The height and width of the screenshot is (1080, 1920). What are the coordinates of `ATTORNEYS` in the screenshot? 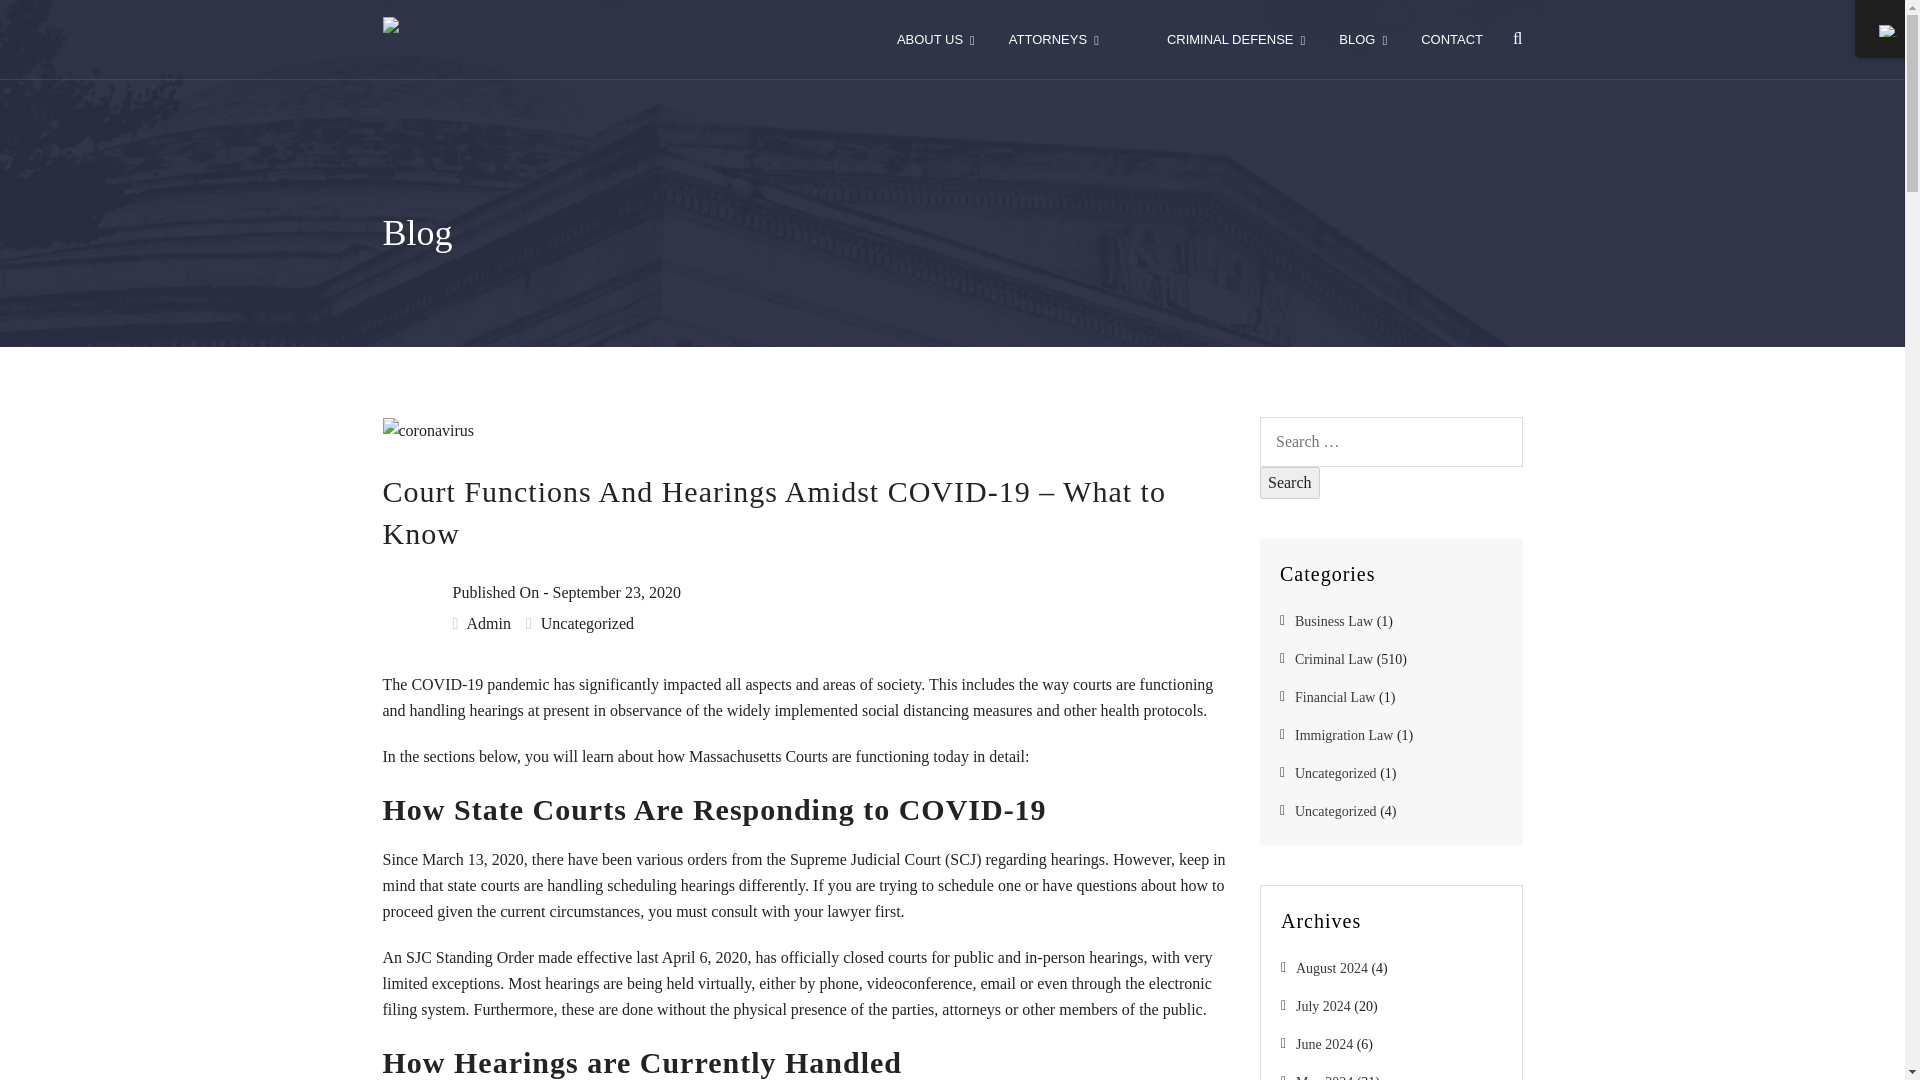 It's located at (1054, 39).